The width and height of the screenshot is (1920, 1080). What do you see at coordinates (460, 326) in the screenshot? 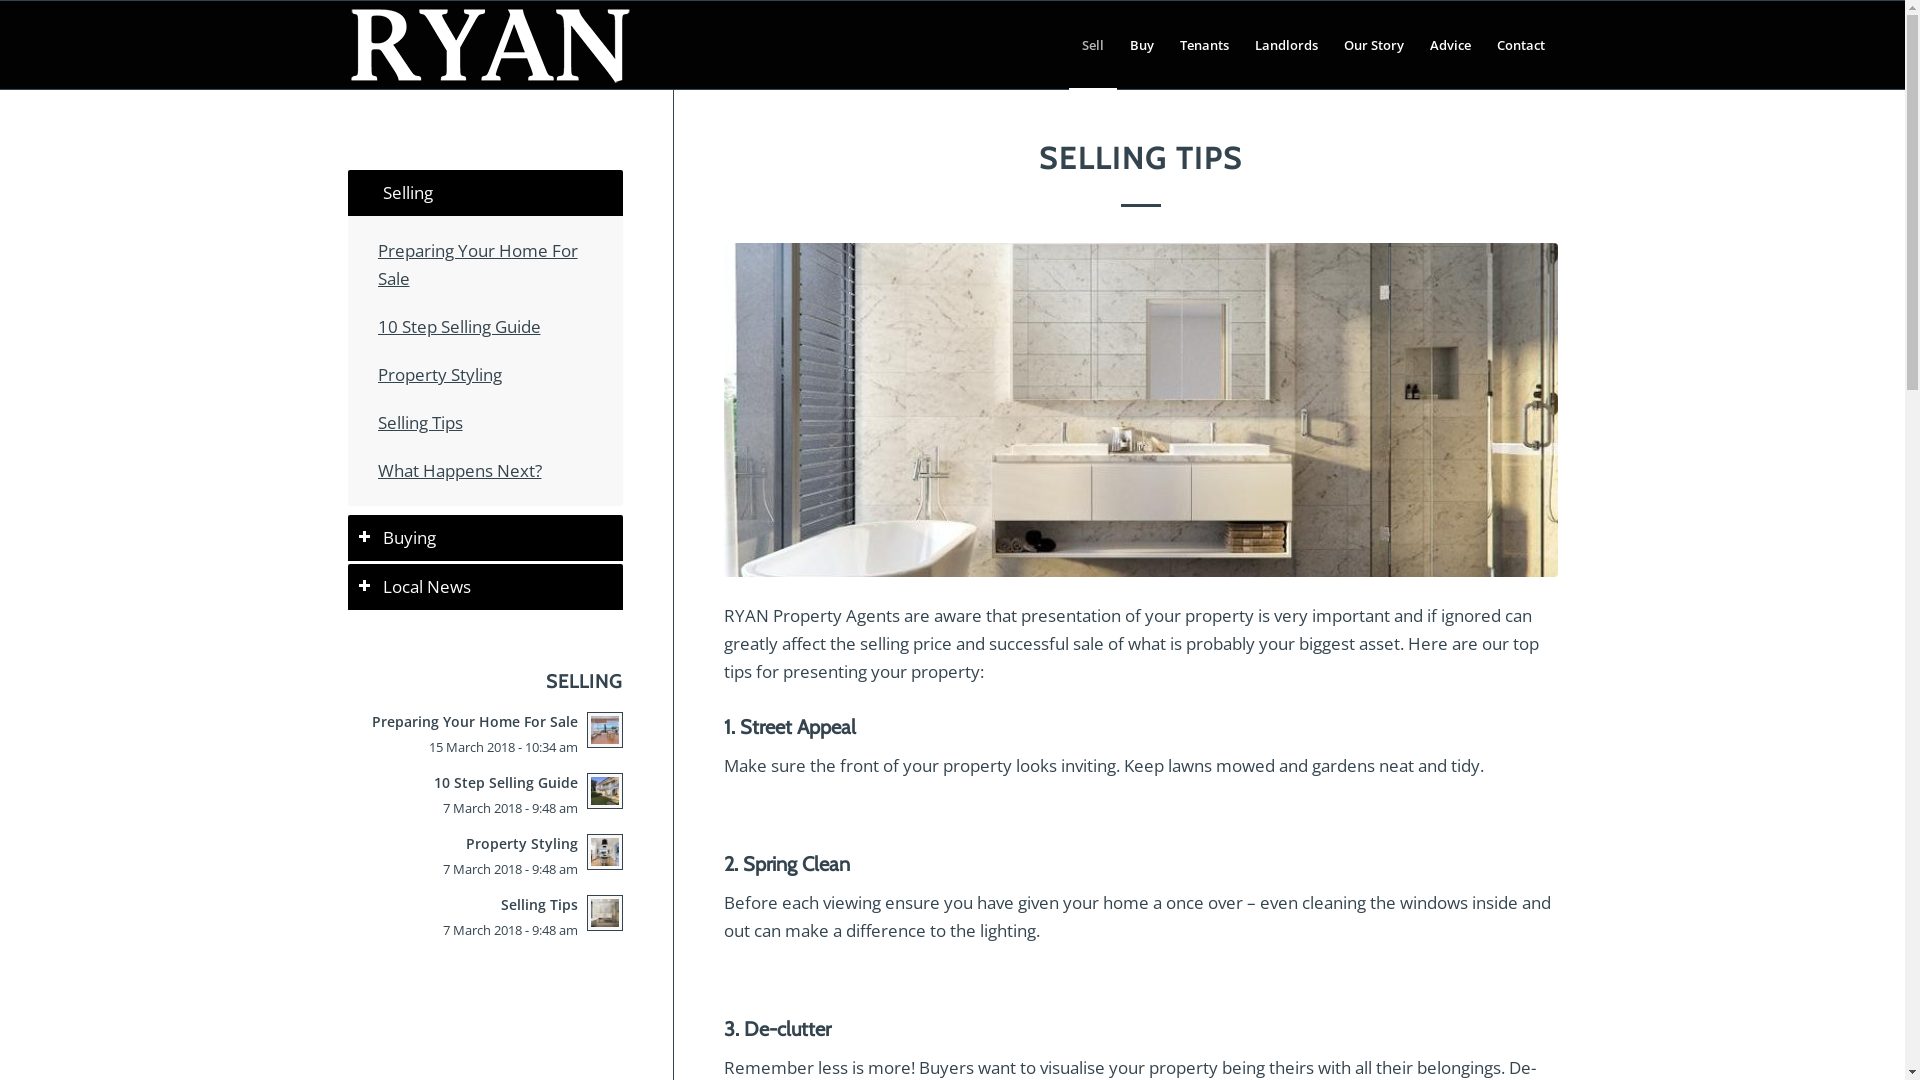
I see `10 Step Selling Guide` at bounding box center [460, 326].